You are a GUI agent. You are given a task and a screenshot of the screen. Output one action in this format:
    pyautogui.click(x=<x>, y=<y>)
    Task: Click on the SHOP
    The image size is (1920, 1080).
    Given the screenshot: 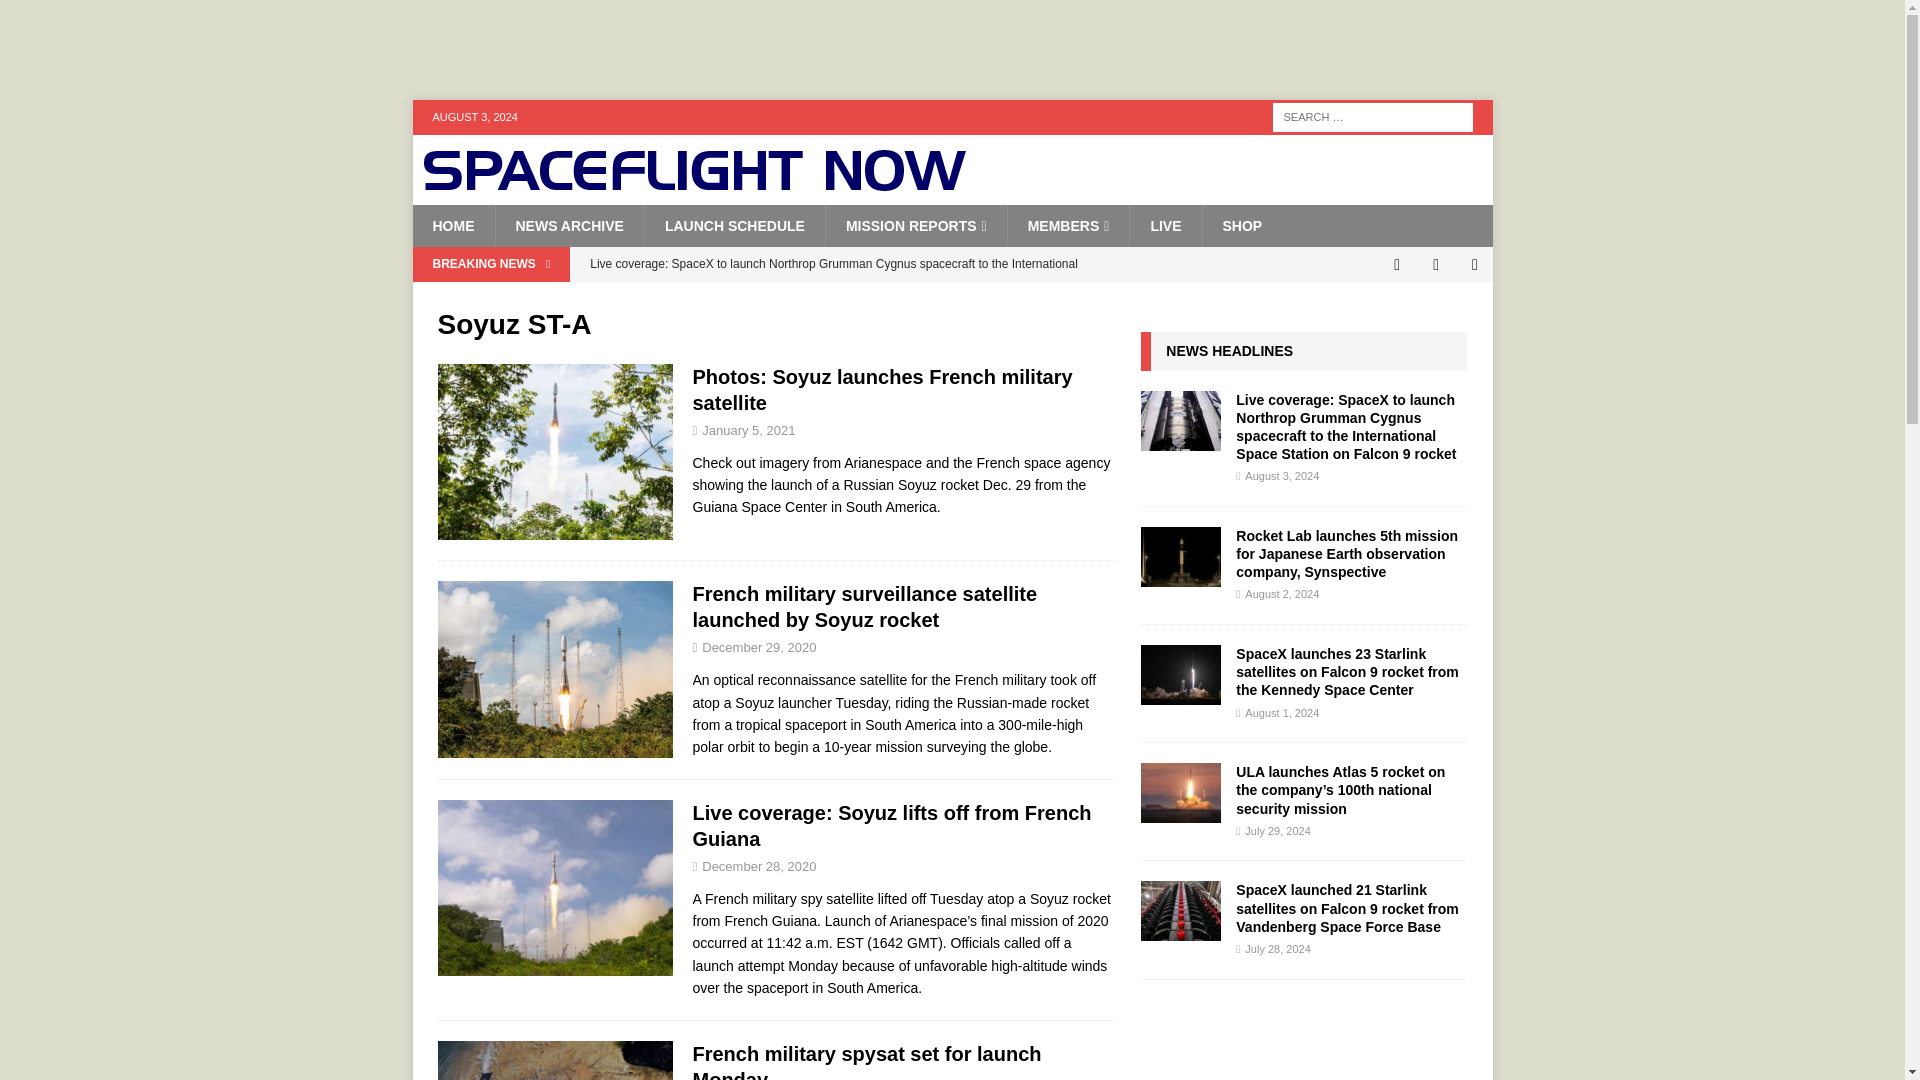 What is the action you would take?
    pyautogui.click(x=1242, y=226)
    